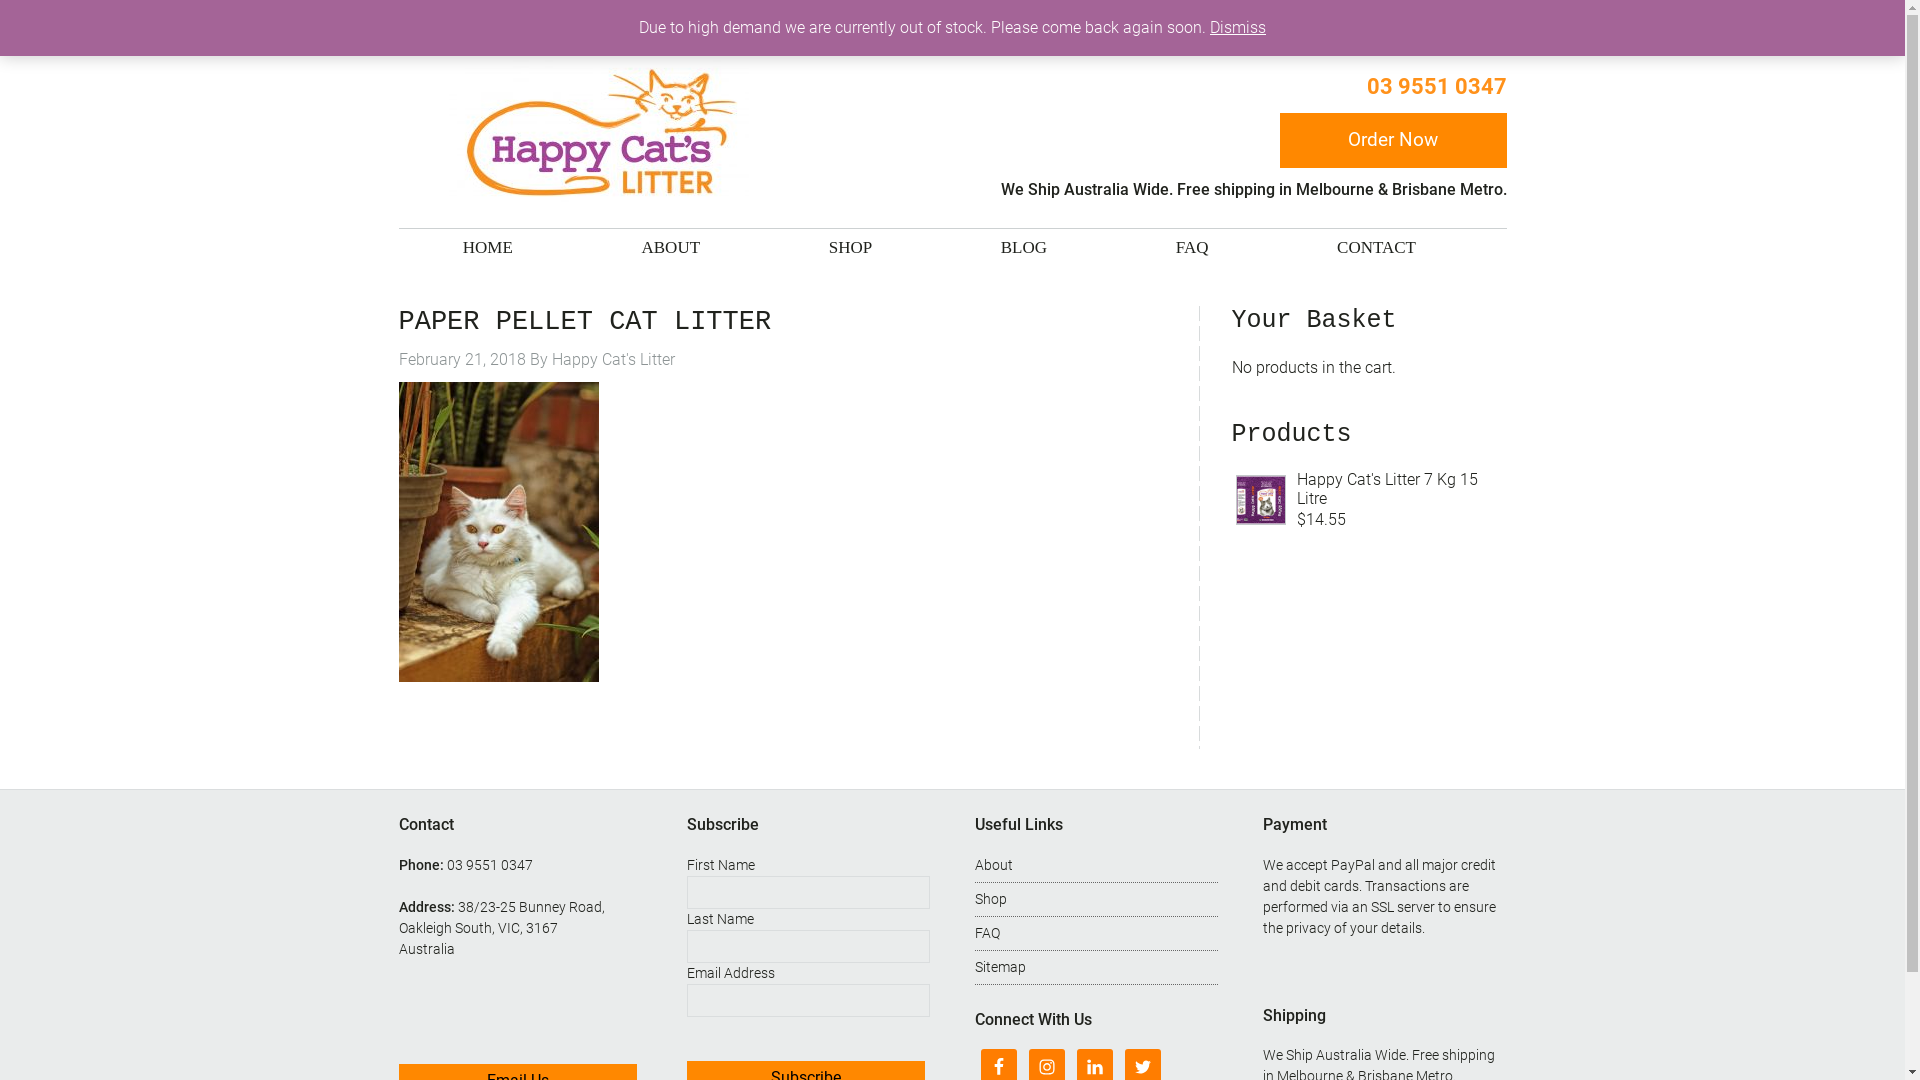 The image size is (1920, 1080). What do you see at coordinates (988, 933) in the screenshot?
I see `FAQ` at bounding box center [988, 933].